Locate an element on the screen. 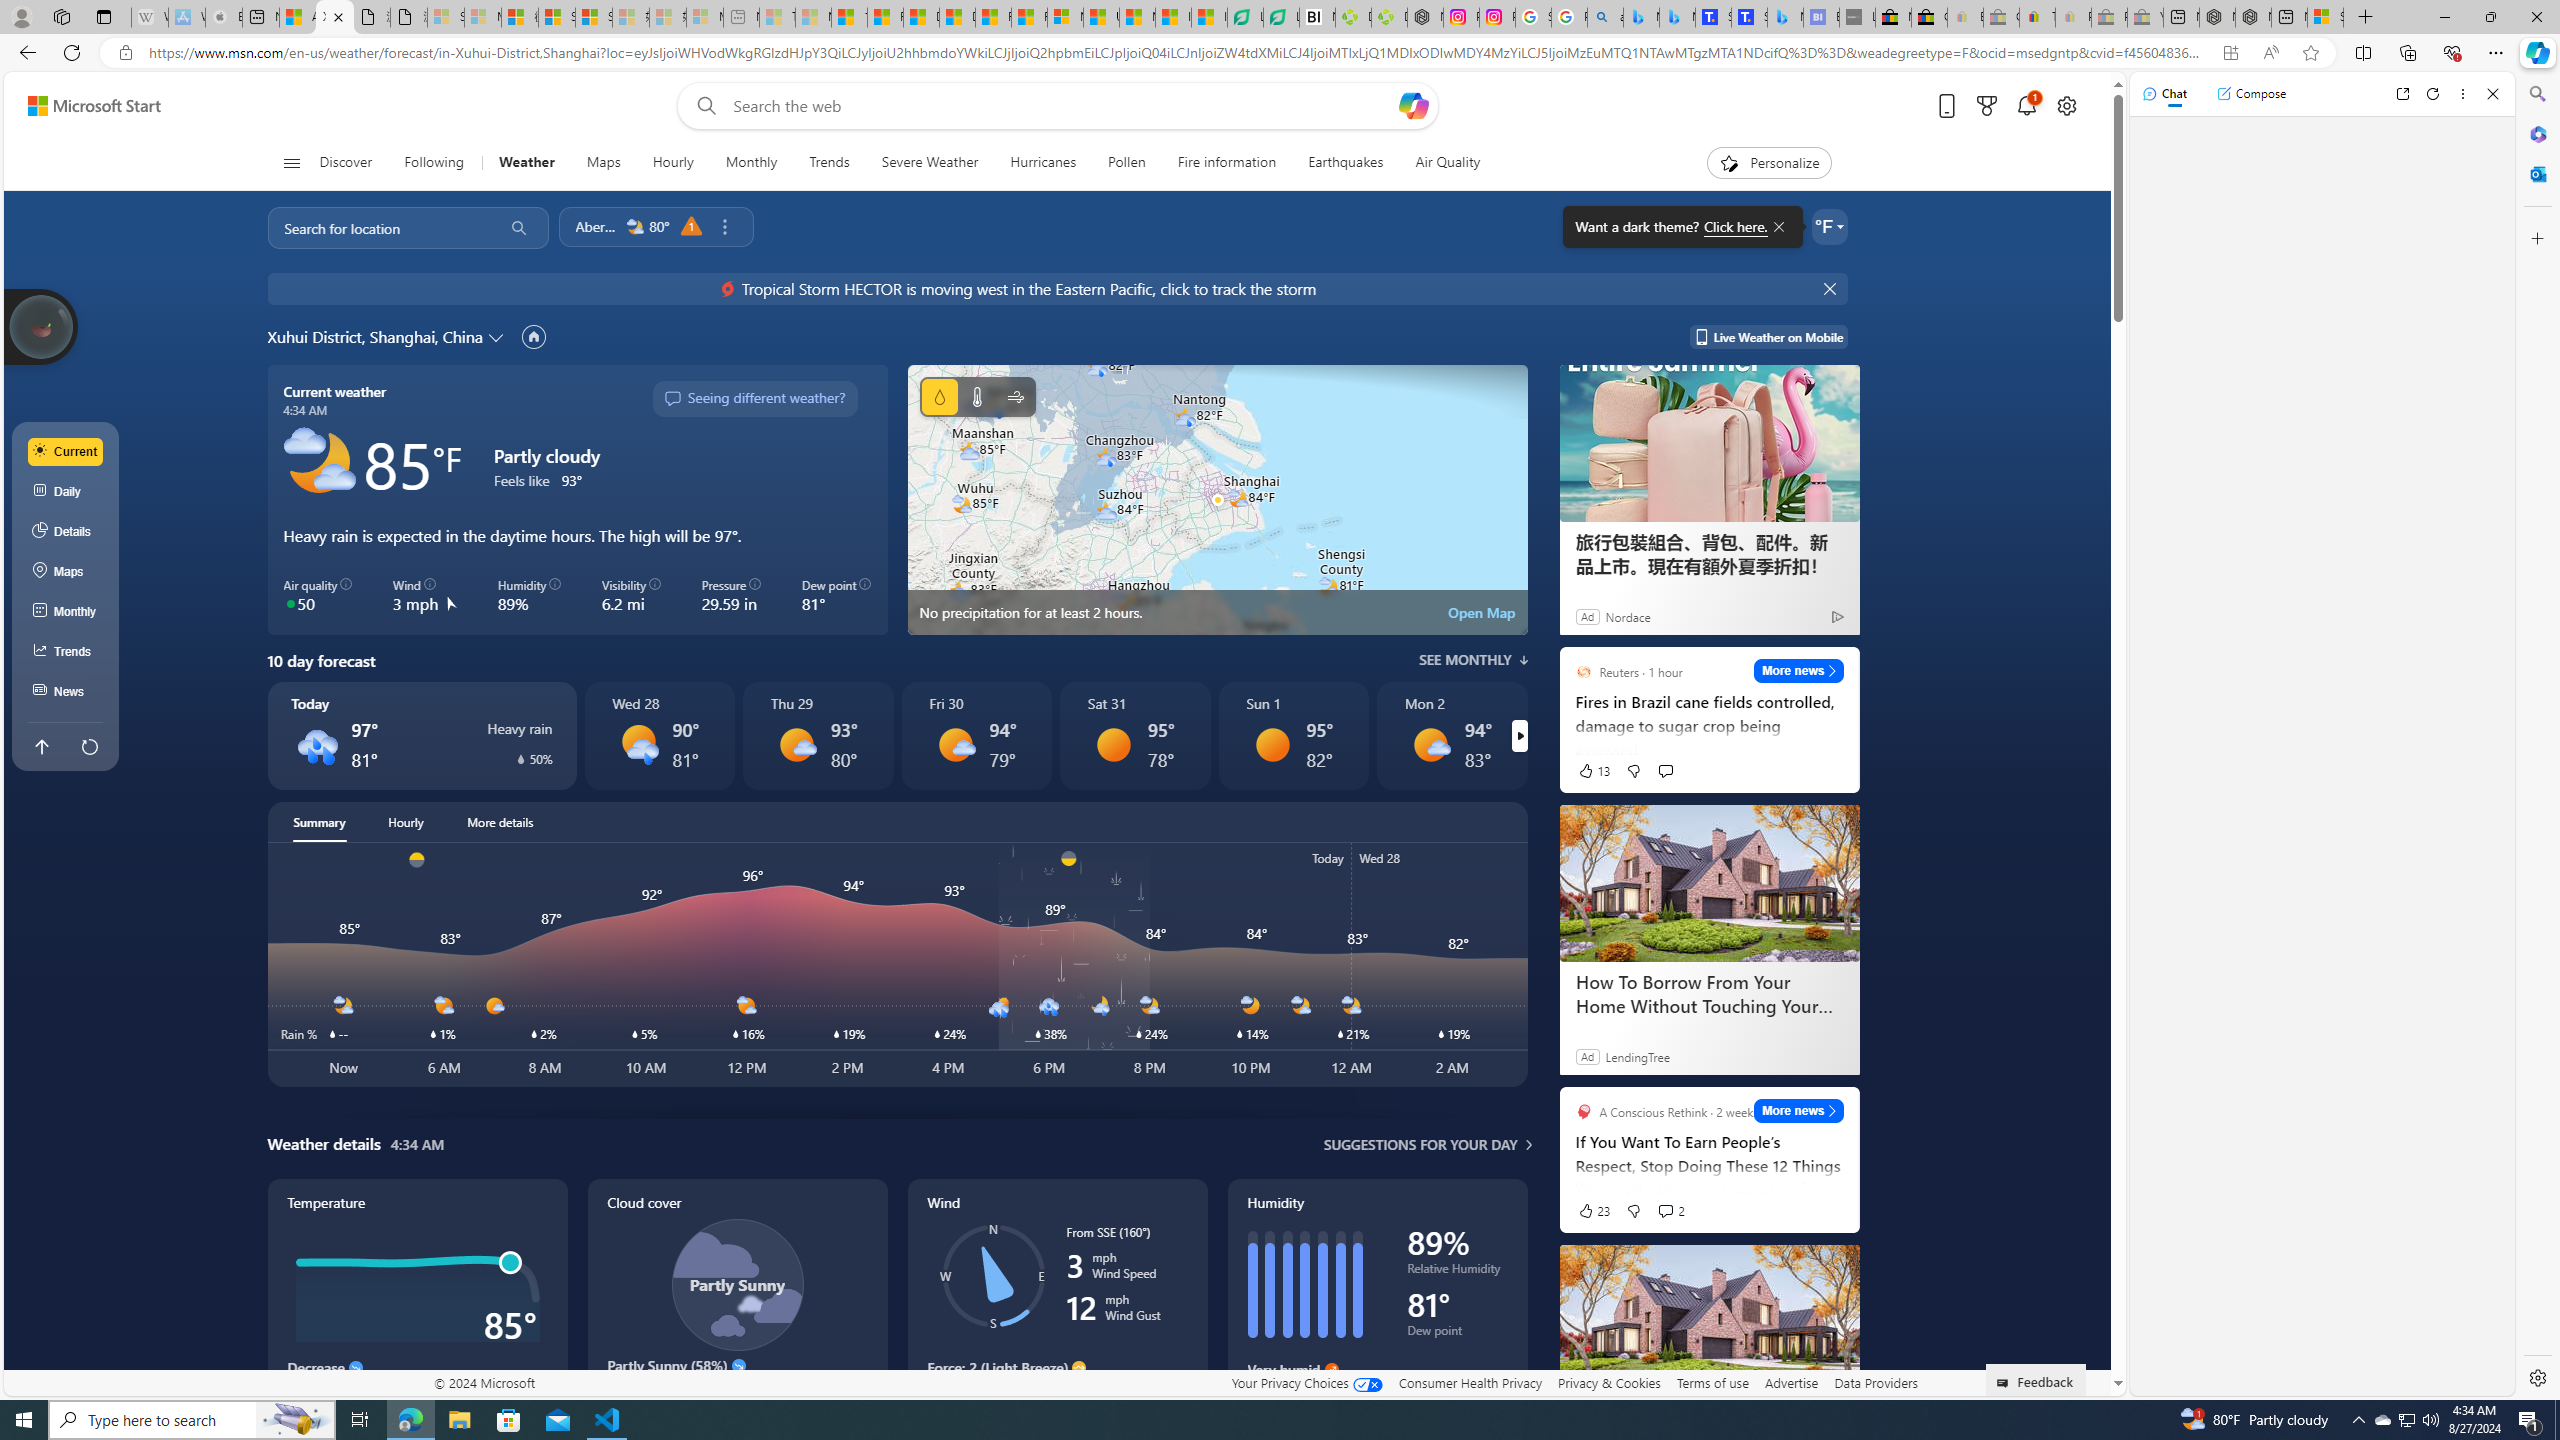  Back to top is located at coordinates (40, 746).